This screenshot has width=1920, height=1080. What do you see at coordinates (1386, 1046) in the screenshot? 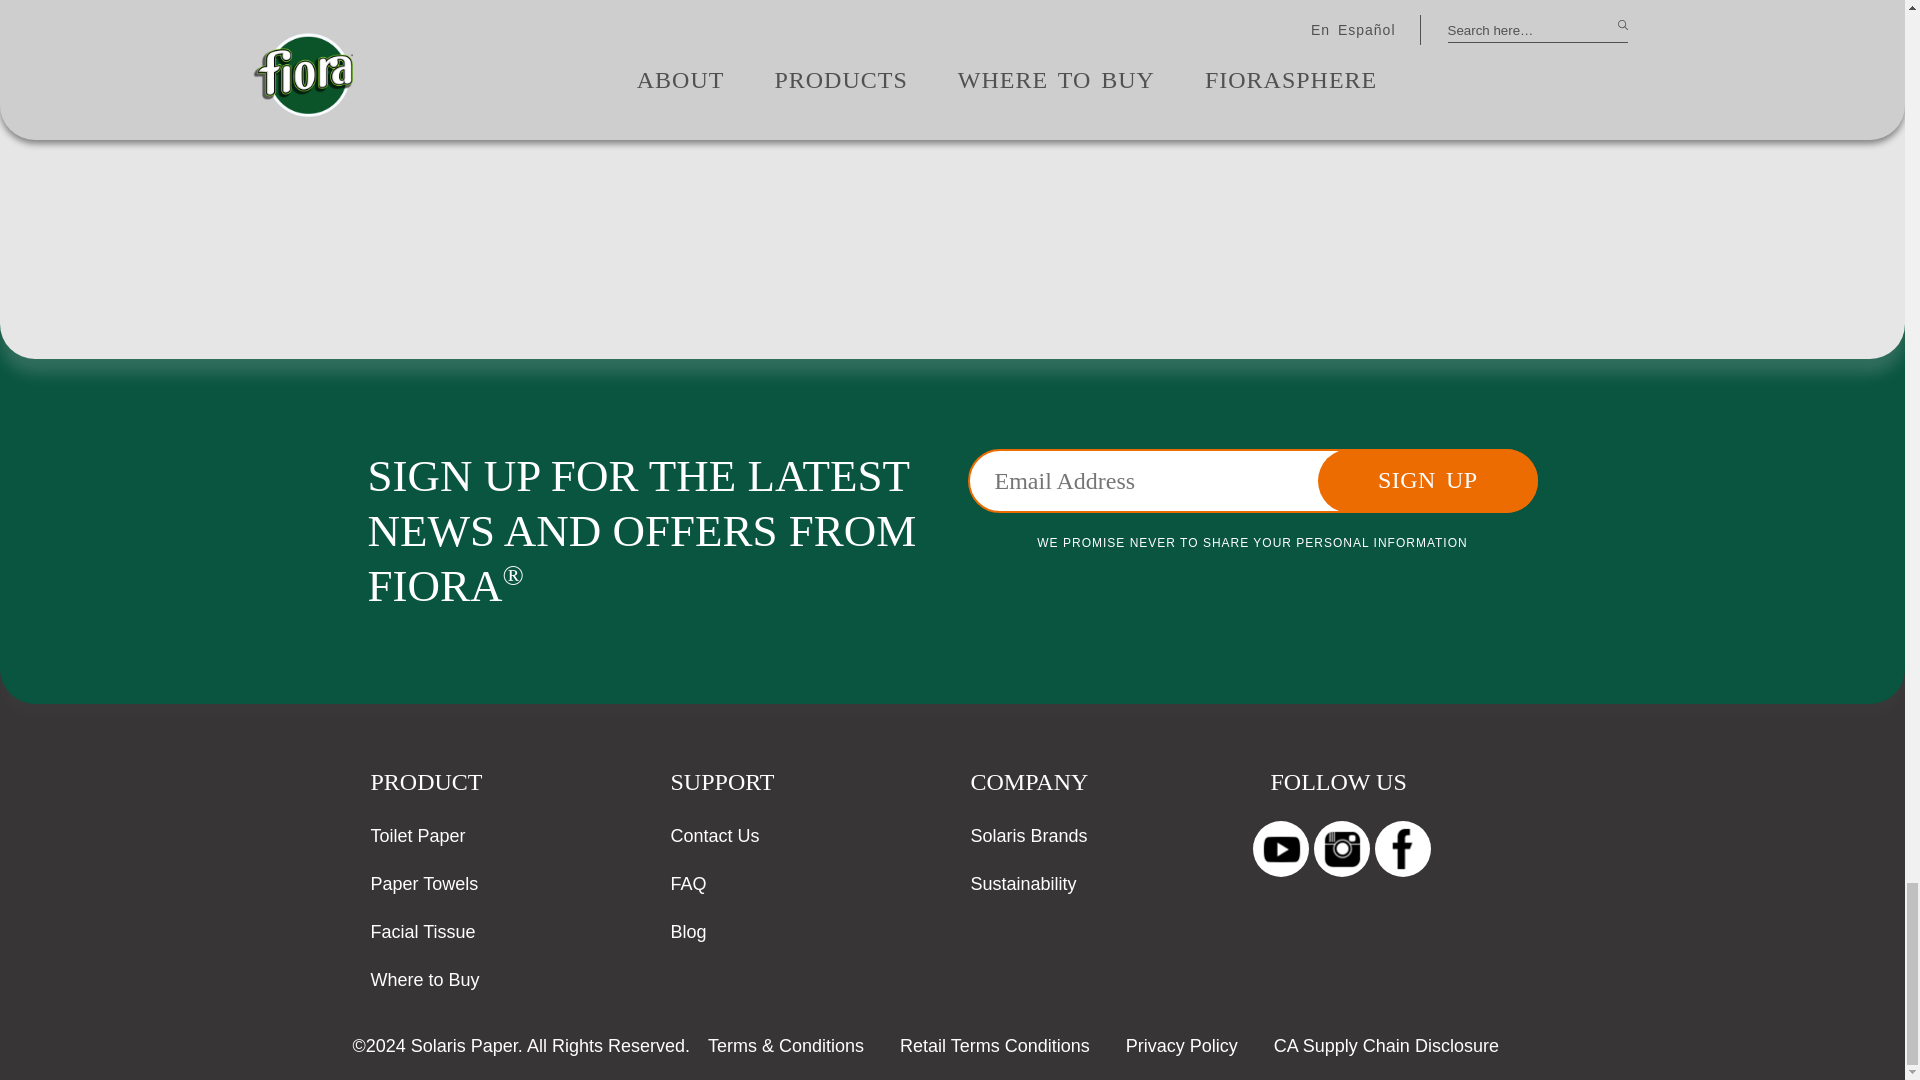
I see `CA Supply Chain Disclosure` at bounding box center [1386, 1046].